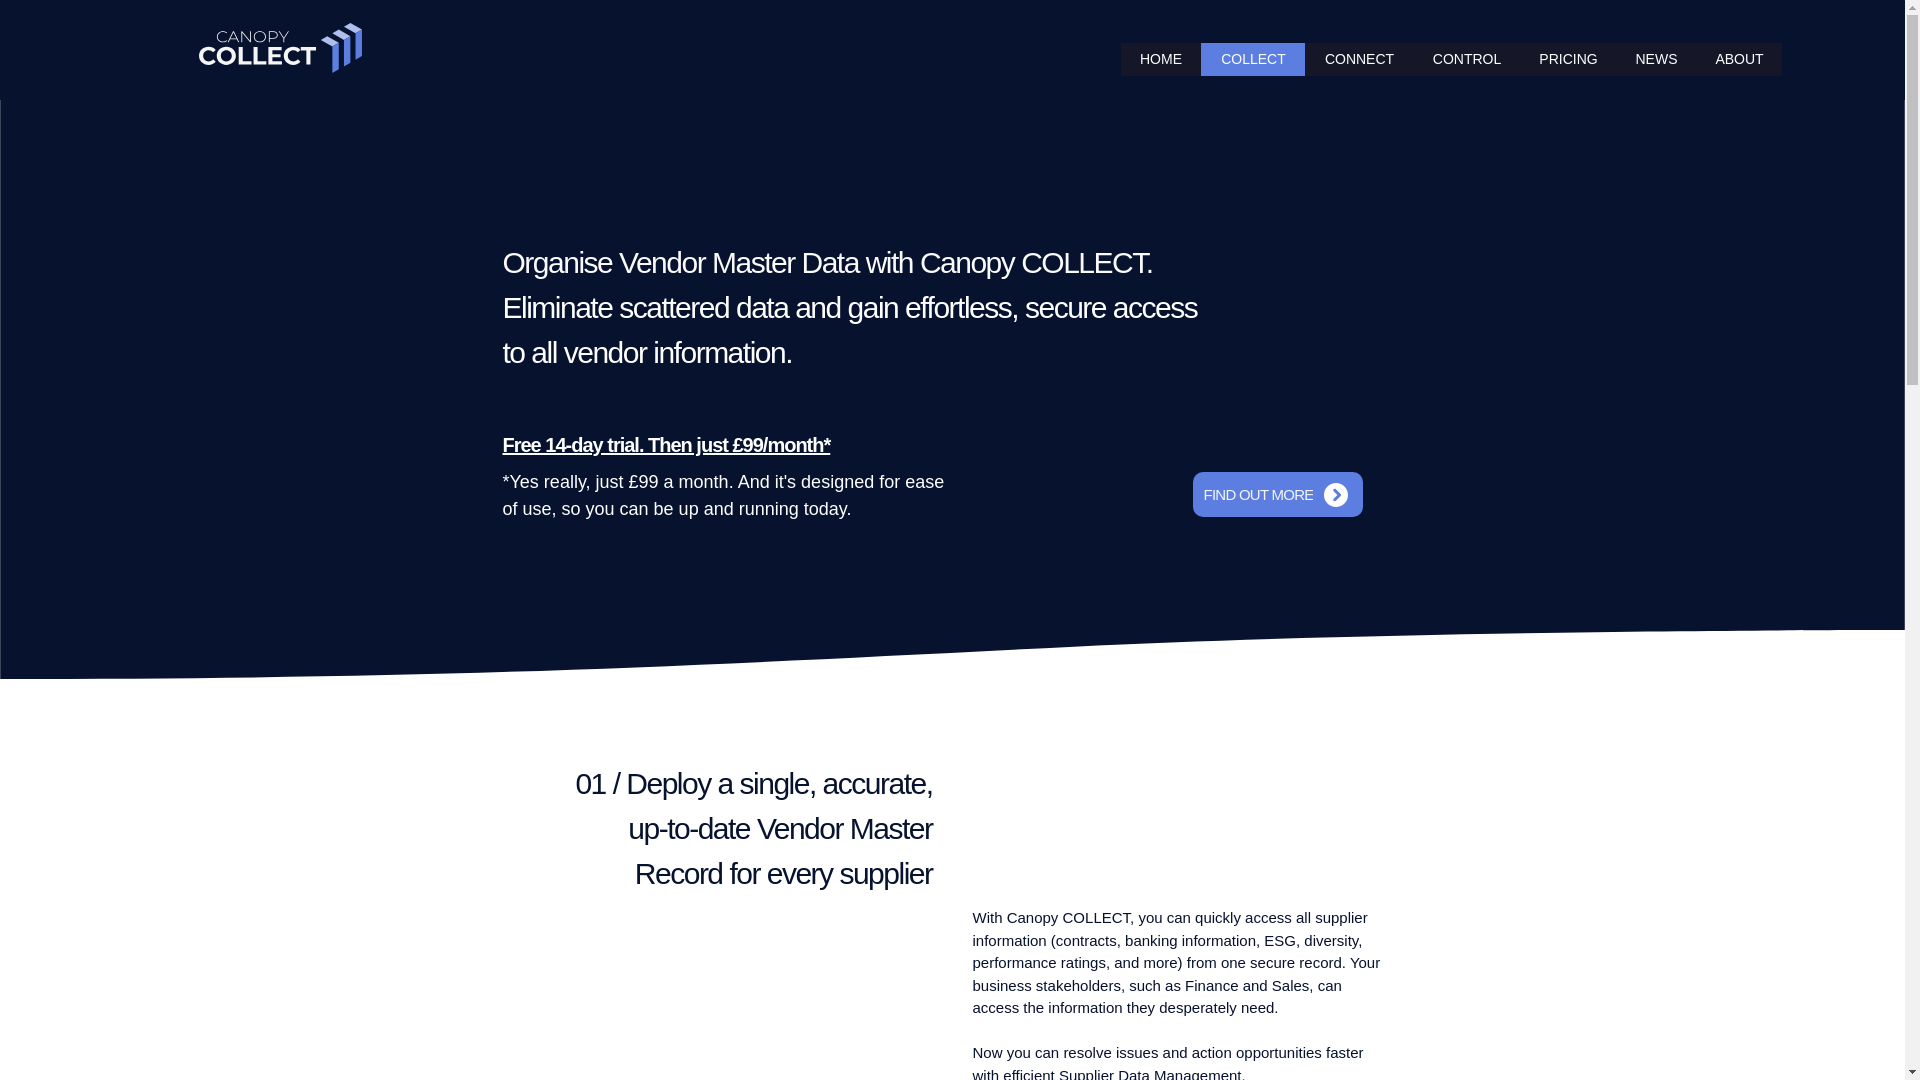 Image resolution: width=1920 pixels, height=1080 pixels. Describe the element at coordinates (1466, 59) in the screenshot. I see `CONTROL` at that location.